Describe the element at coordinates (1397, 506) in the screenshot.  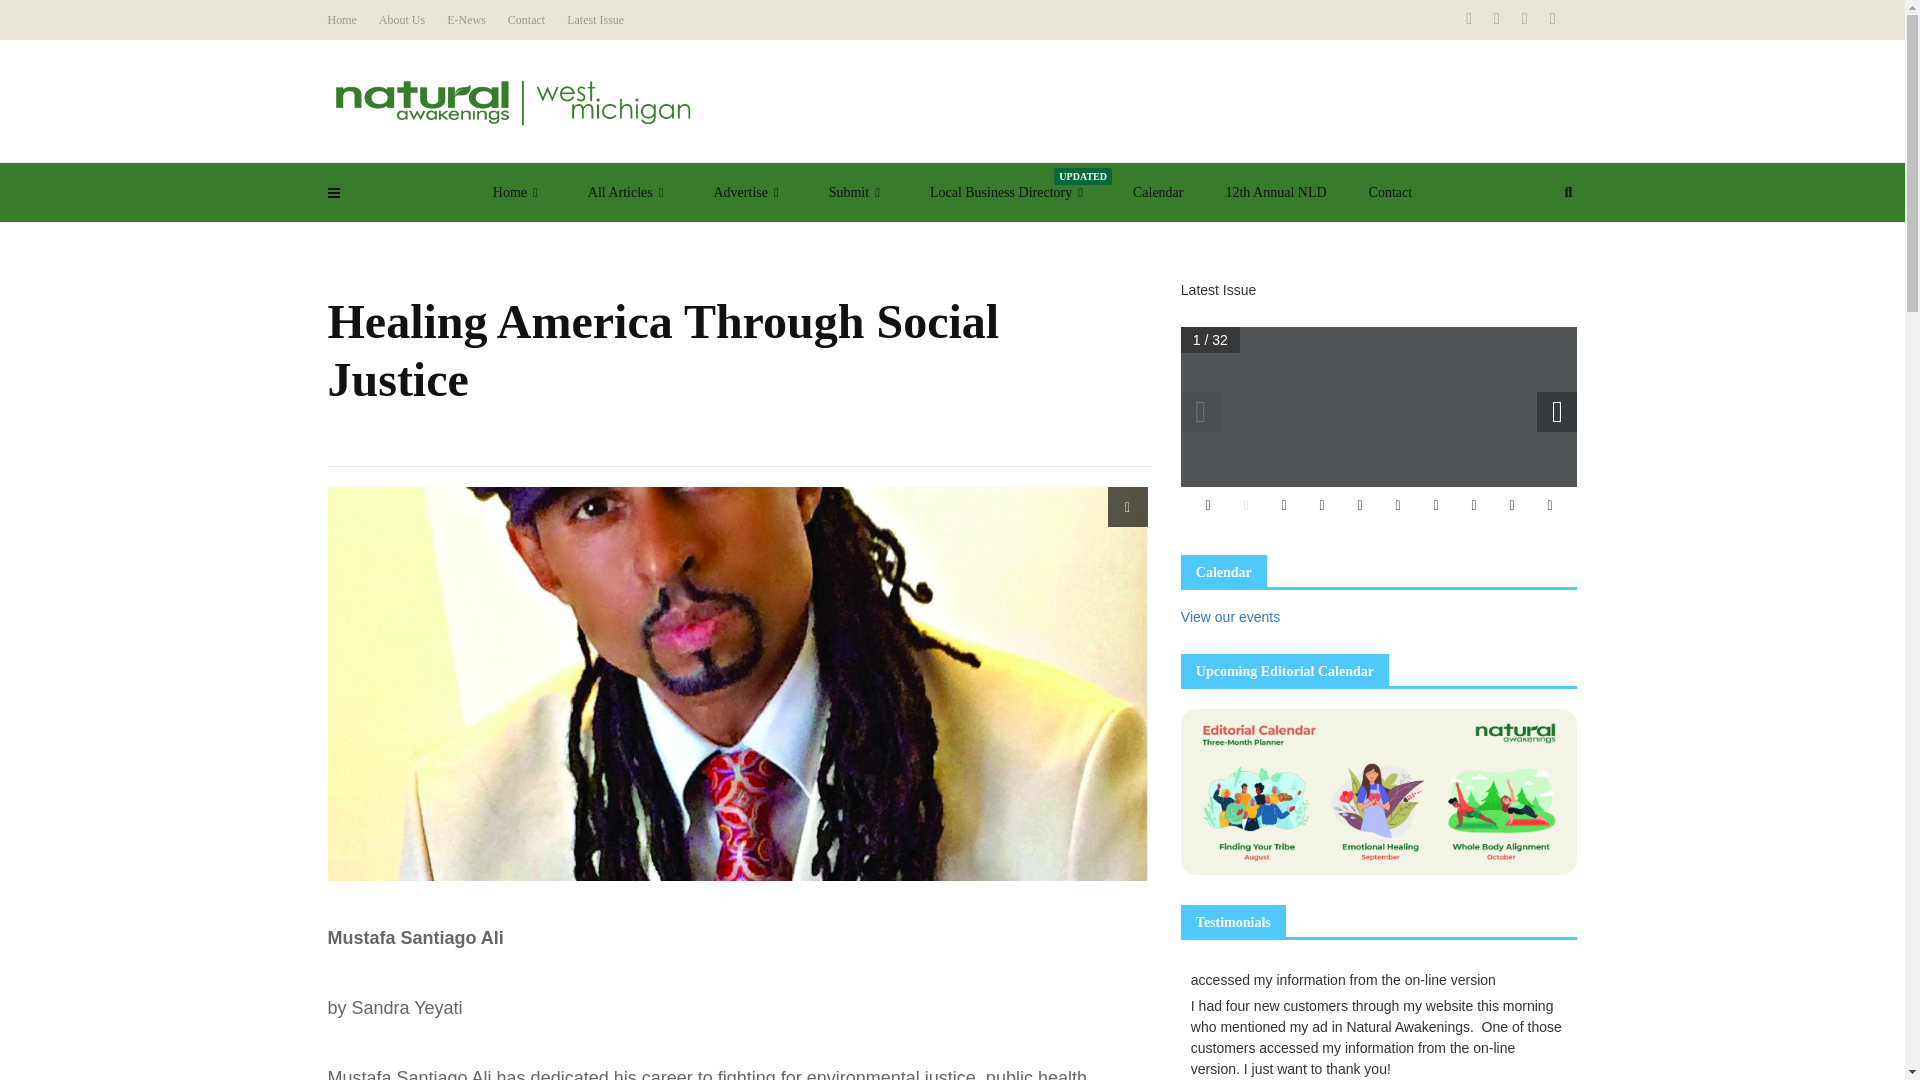
I see `Pages` at that location.